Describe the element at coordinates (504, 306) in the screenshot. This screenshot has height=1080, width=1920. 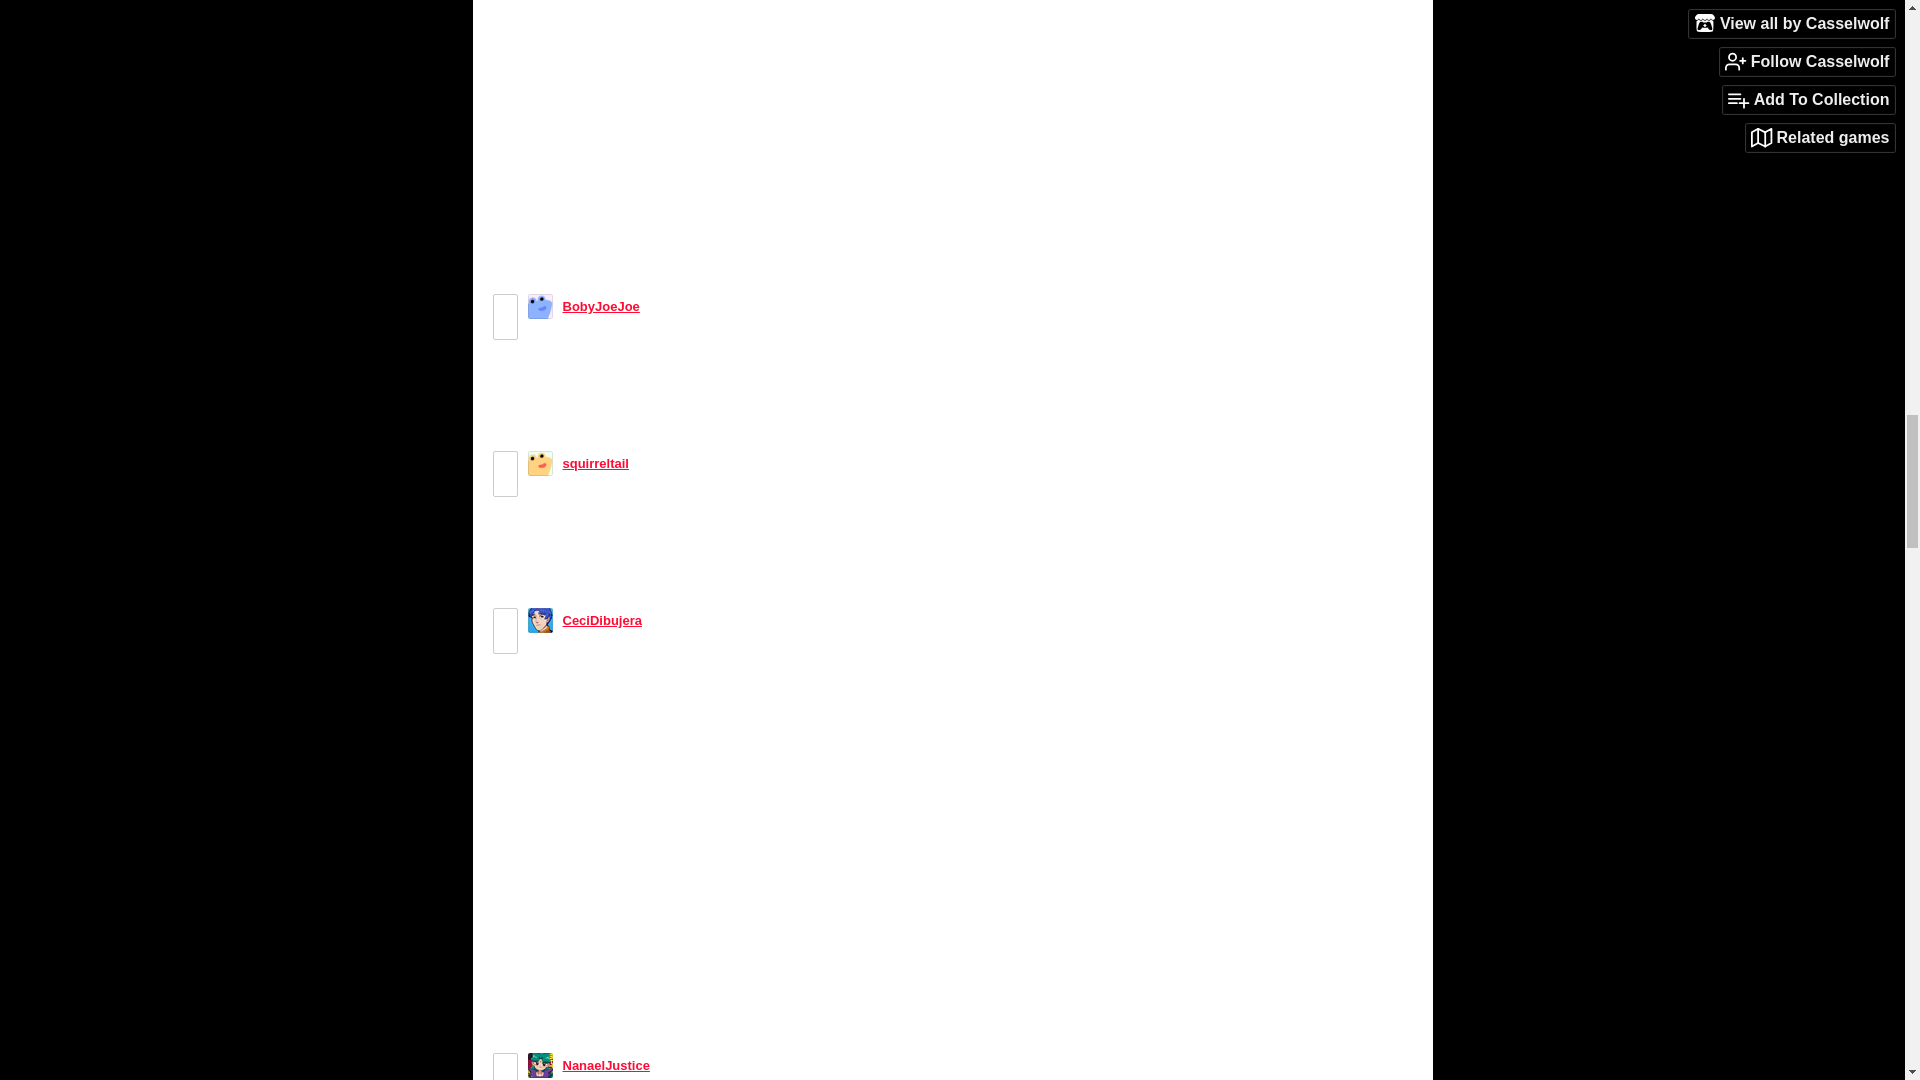
I see `Vote up` at that location.